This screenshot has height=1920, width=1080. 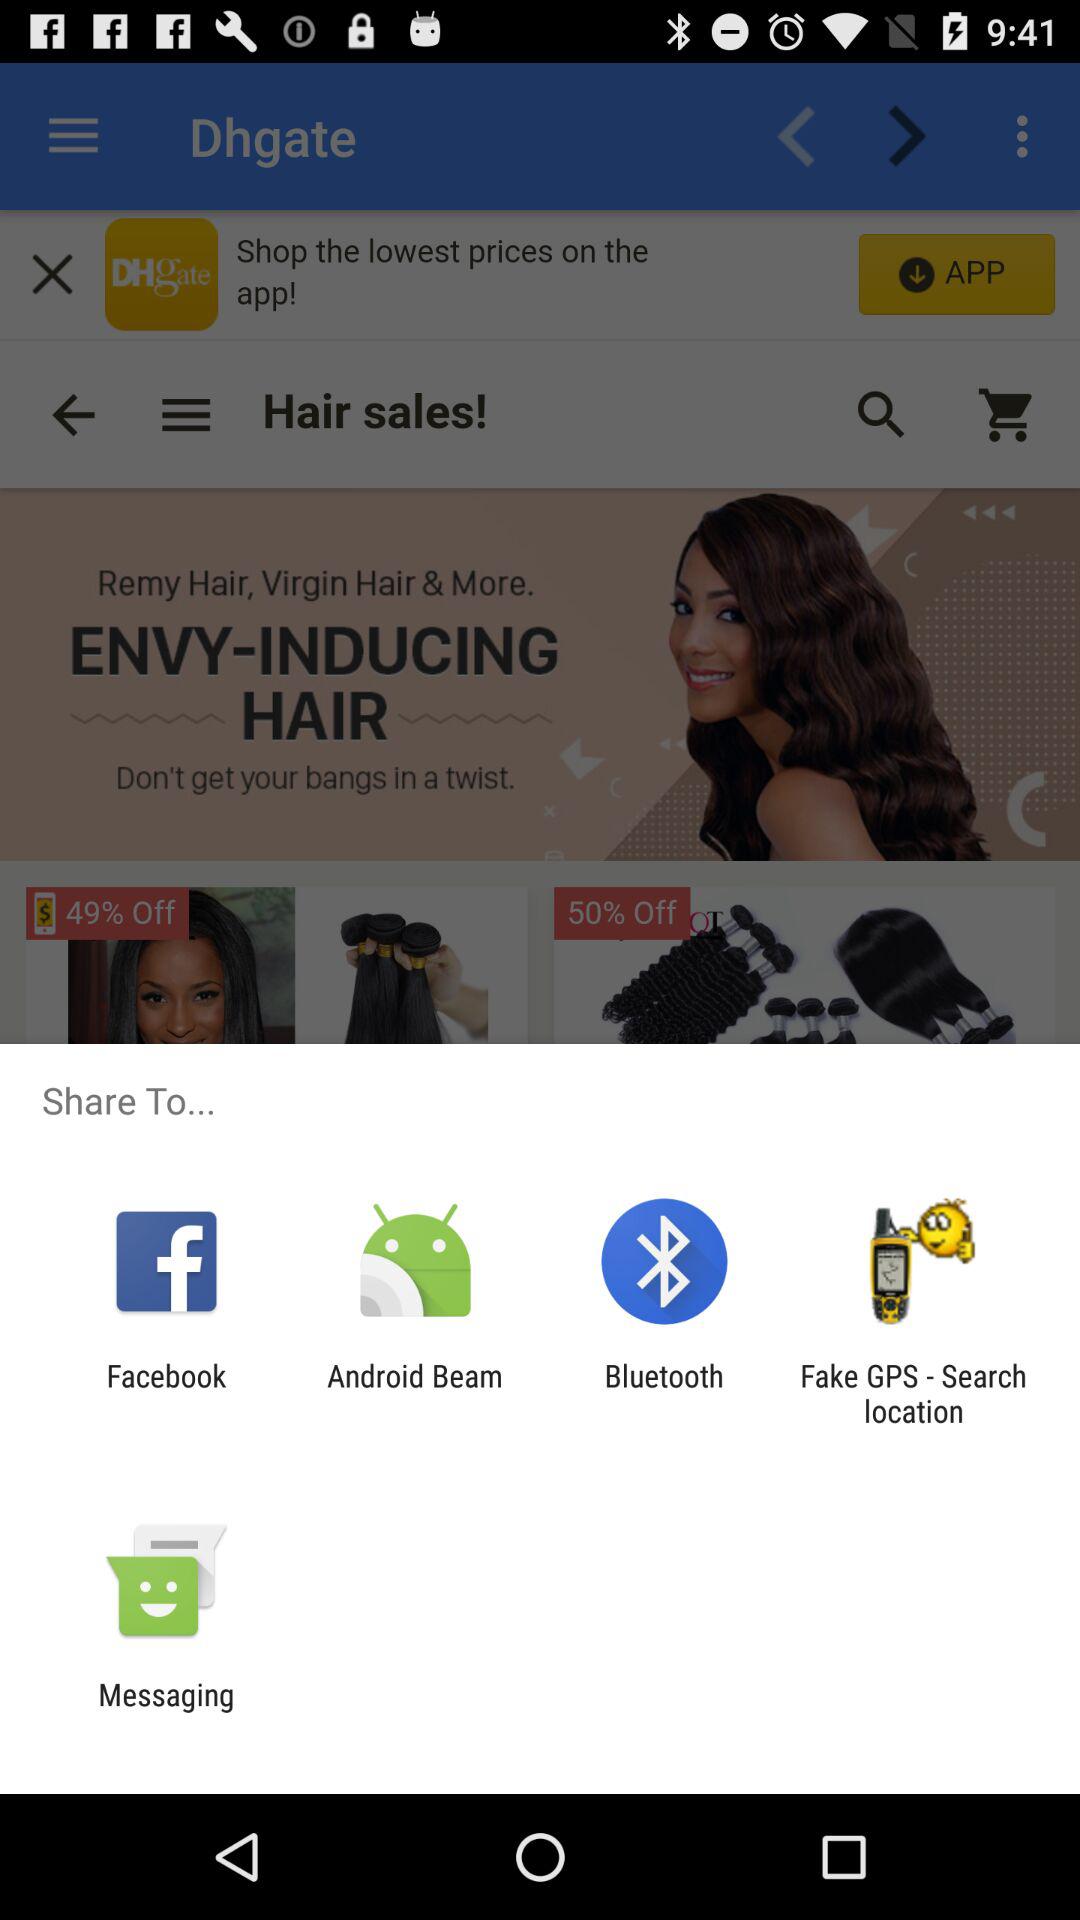 I want to click on select icon to the left of fake gps search app, so click(x=664, y=1393).